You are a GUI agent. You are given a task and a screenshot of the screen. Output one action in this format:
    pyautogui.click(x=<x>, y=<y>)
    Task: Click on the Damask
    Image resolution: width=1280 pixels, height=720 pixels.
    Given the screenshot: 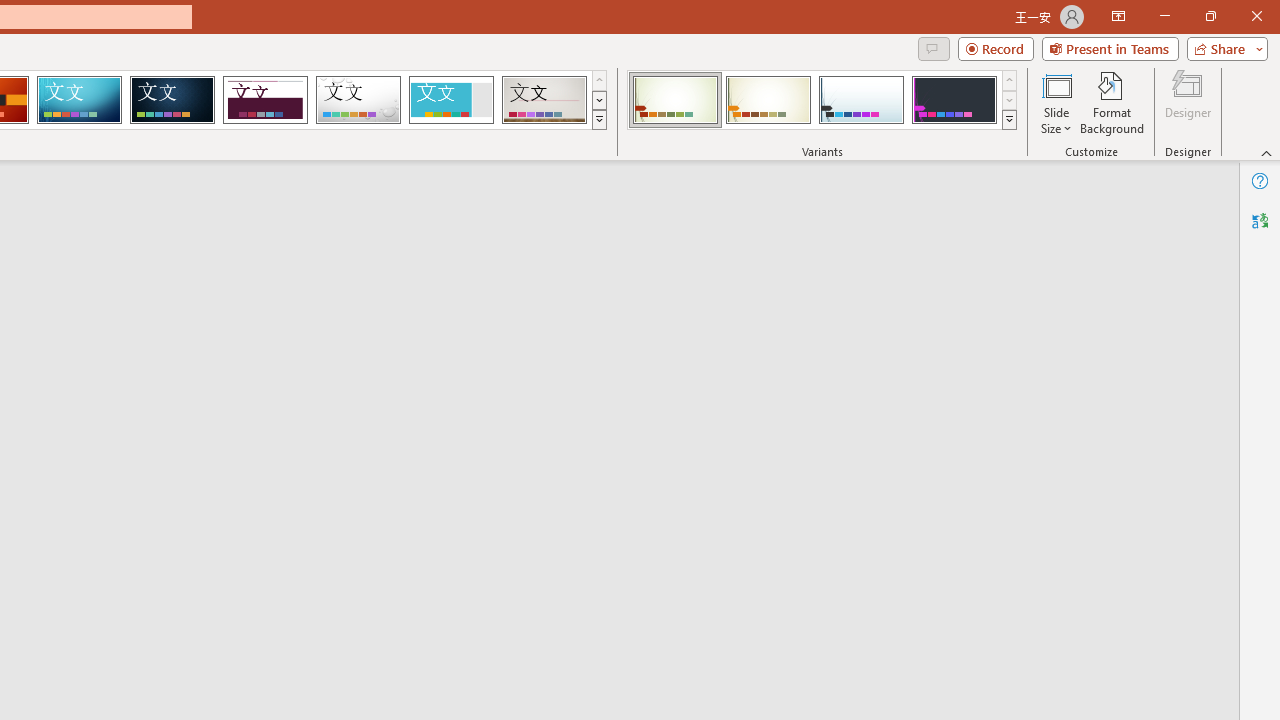 What is the action you would take?
    pyautogui.click(x=172, y=100)
    